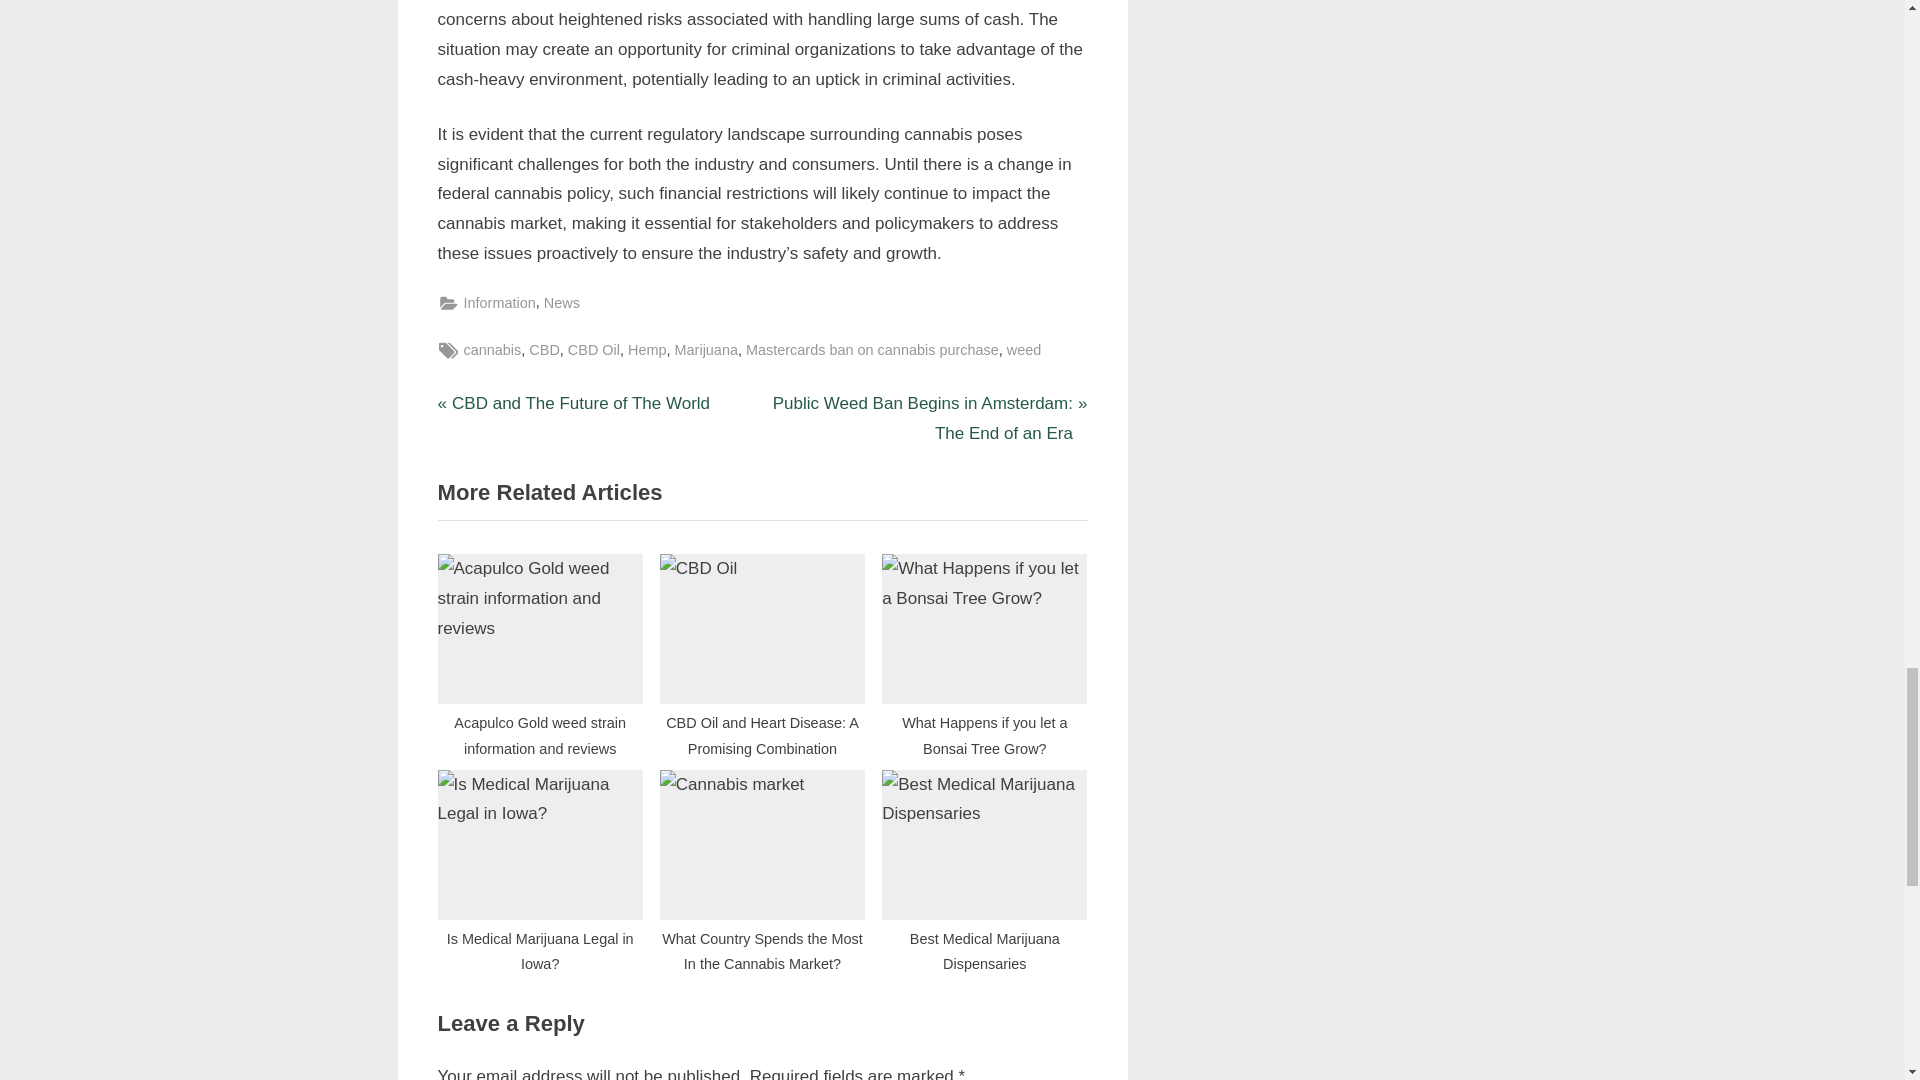 The width and height of the screenshot is (1920, 1080). Describe the element at coordinates (872, 350) in the screenshot. I see `Mastercards ban on cannabis purchase` at that location.